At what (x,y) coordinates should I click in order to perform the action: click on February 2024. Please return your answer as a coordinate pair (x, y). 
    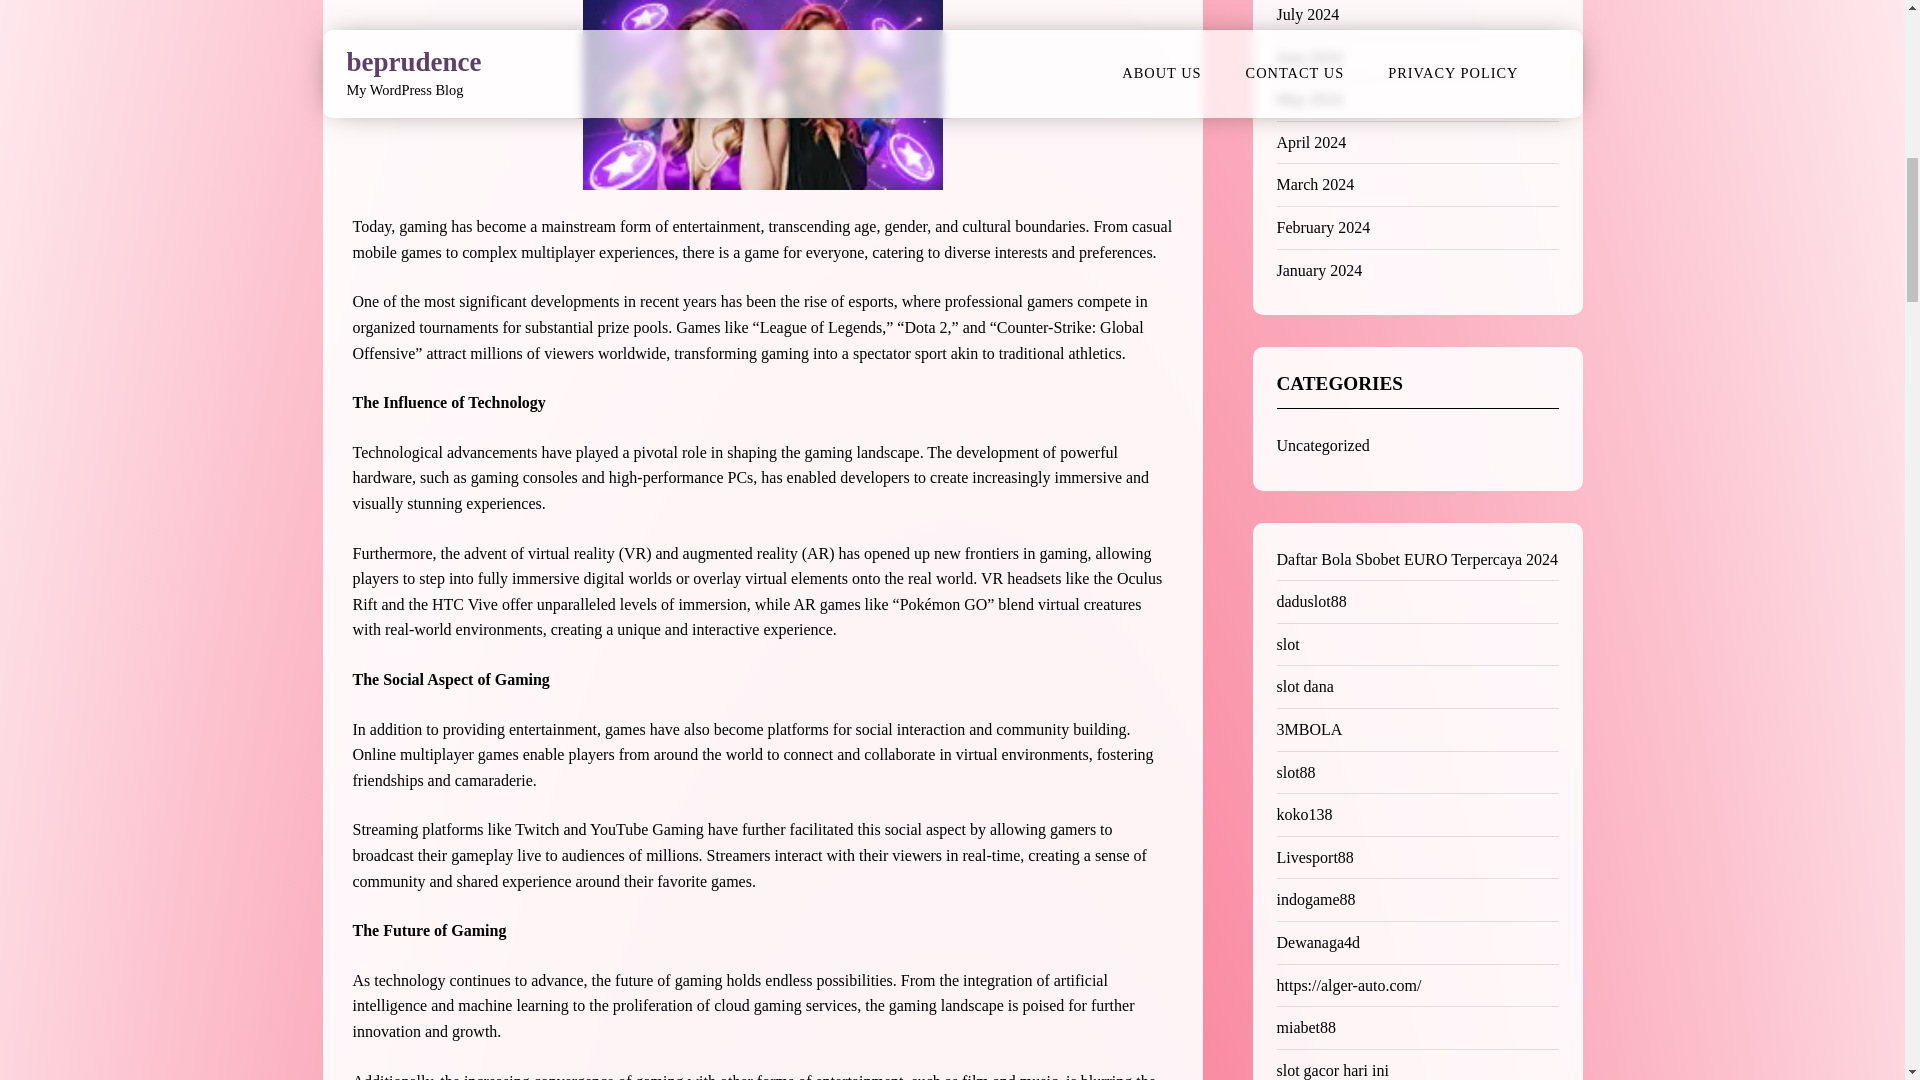
    Looking at the image, I should click on (1323, 228).